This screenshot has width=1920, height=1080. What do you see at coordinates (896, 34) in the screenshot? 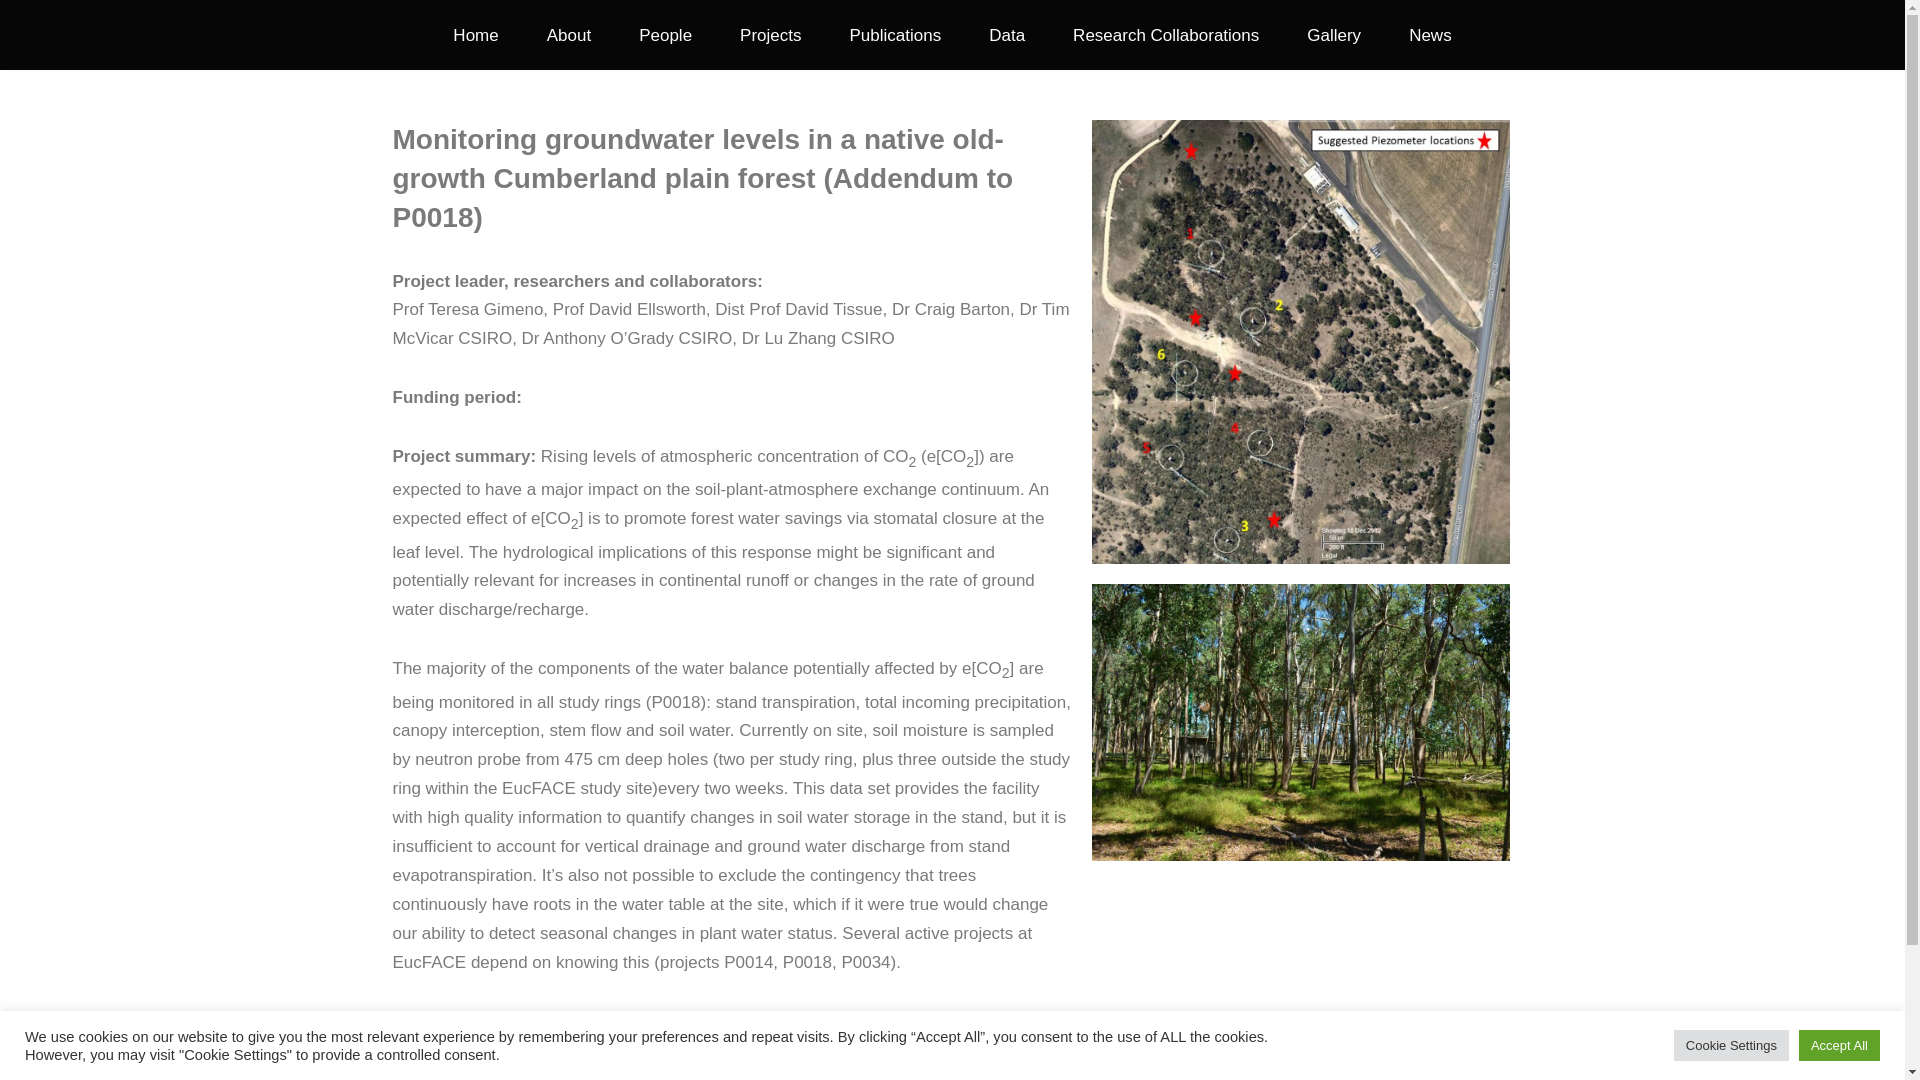
I see `Publications` at bounding box center [896, 34].